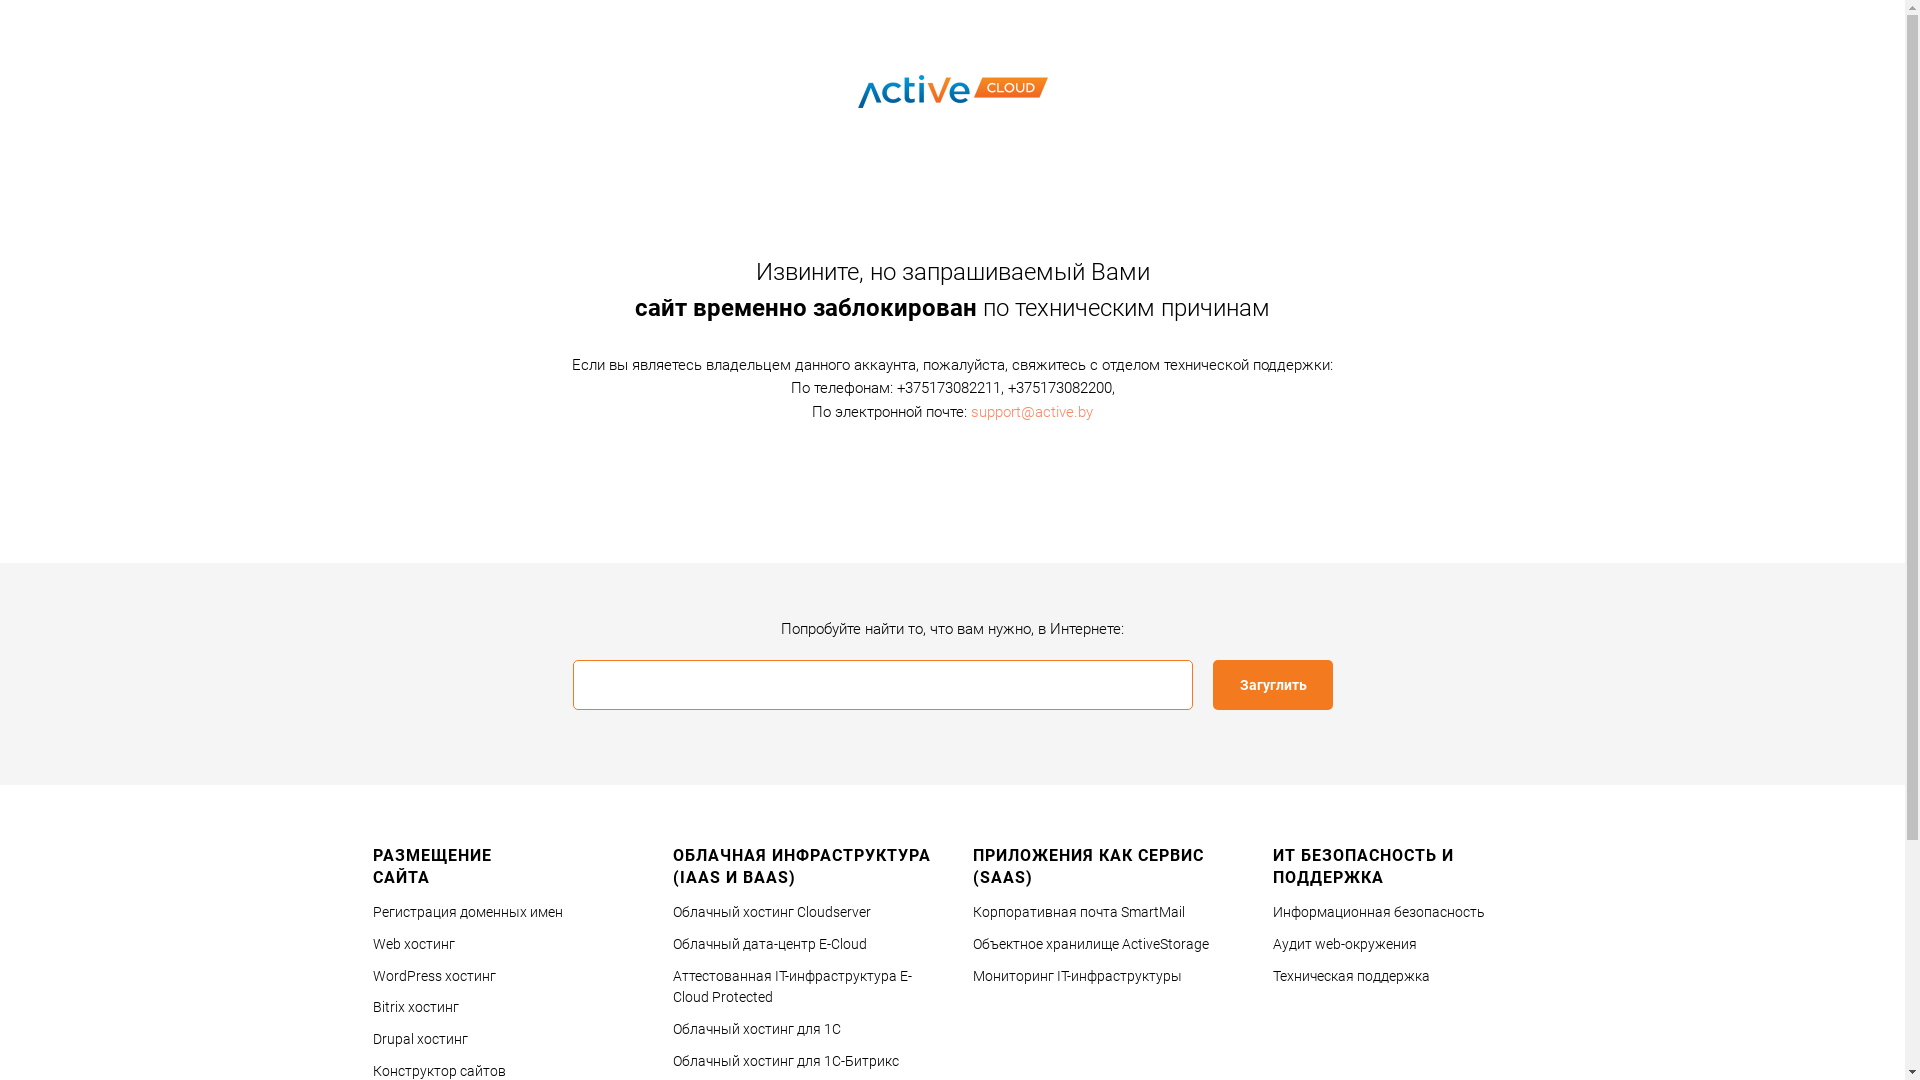 The height and width of the screenshot is (1080, 1920). I want to click on +375173082211, so click(948, 388).